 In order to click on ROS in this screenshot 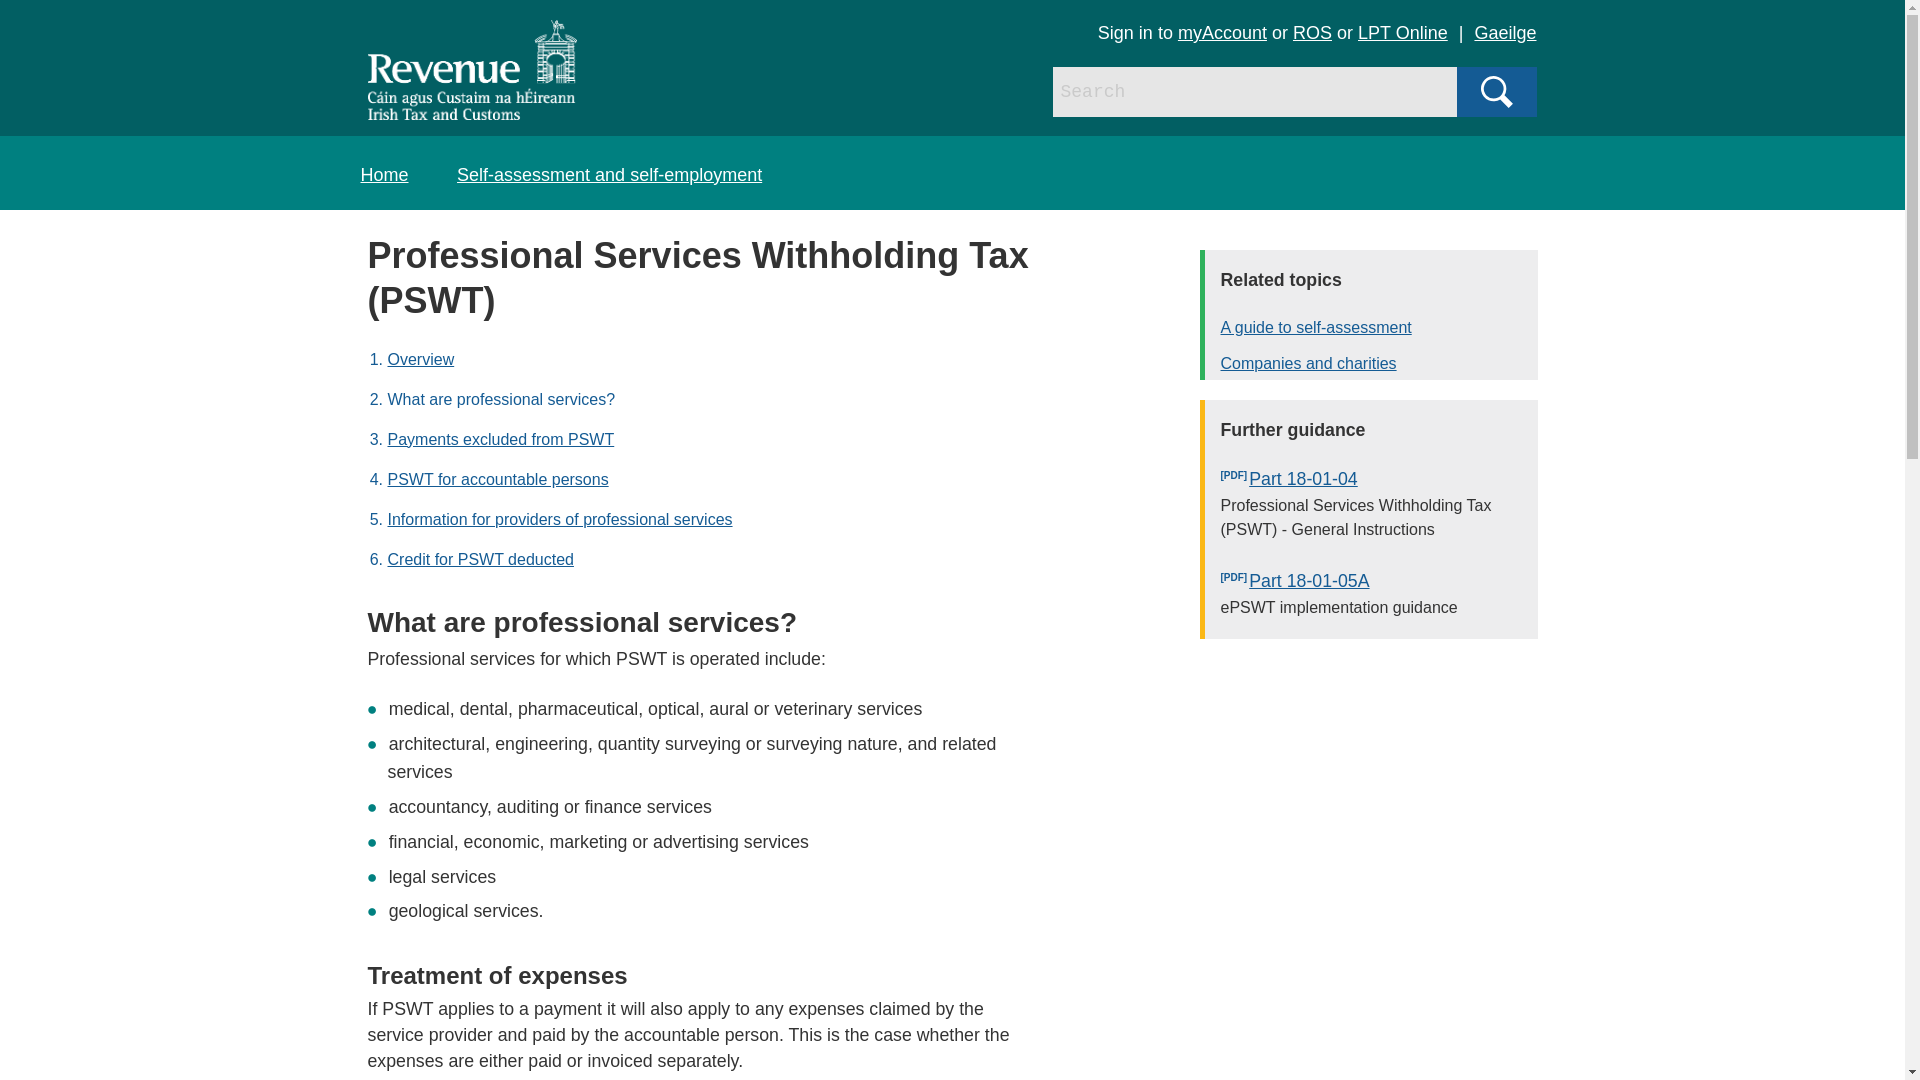, I will do `click(1312, 32)`.